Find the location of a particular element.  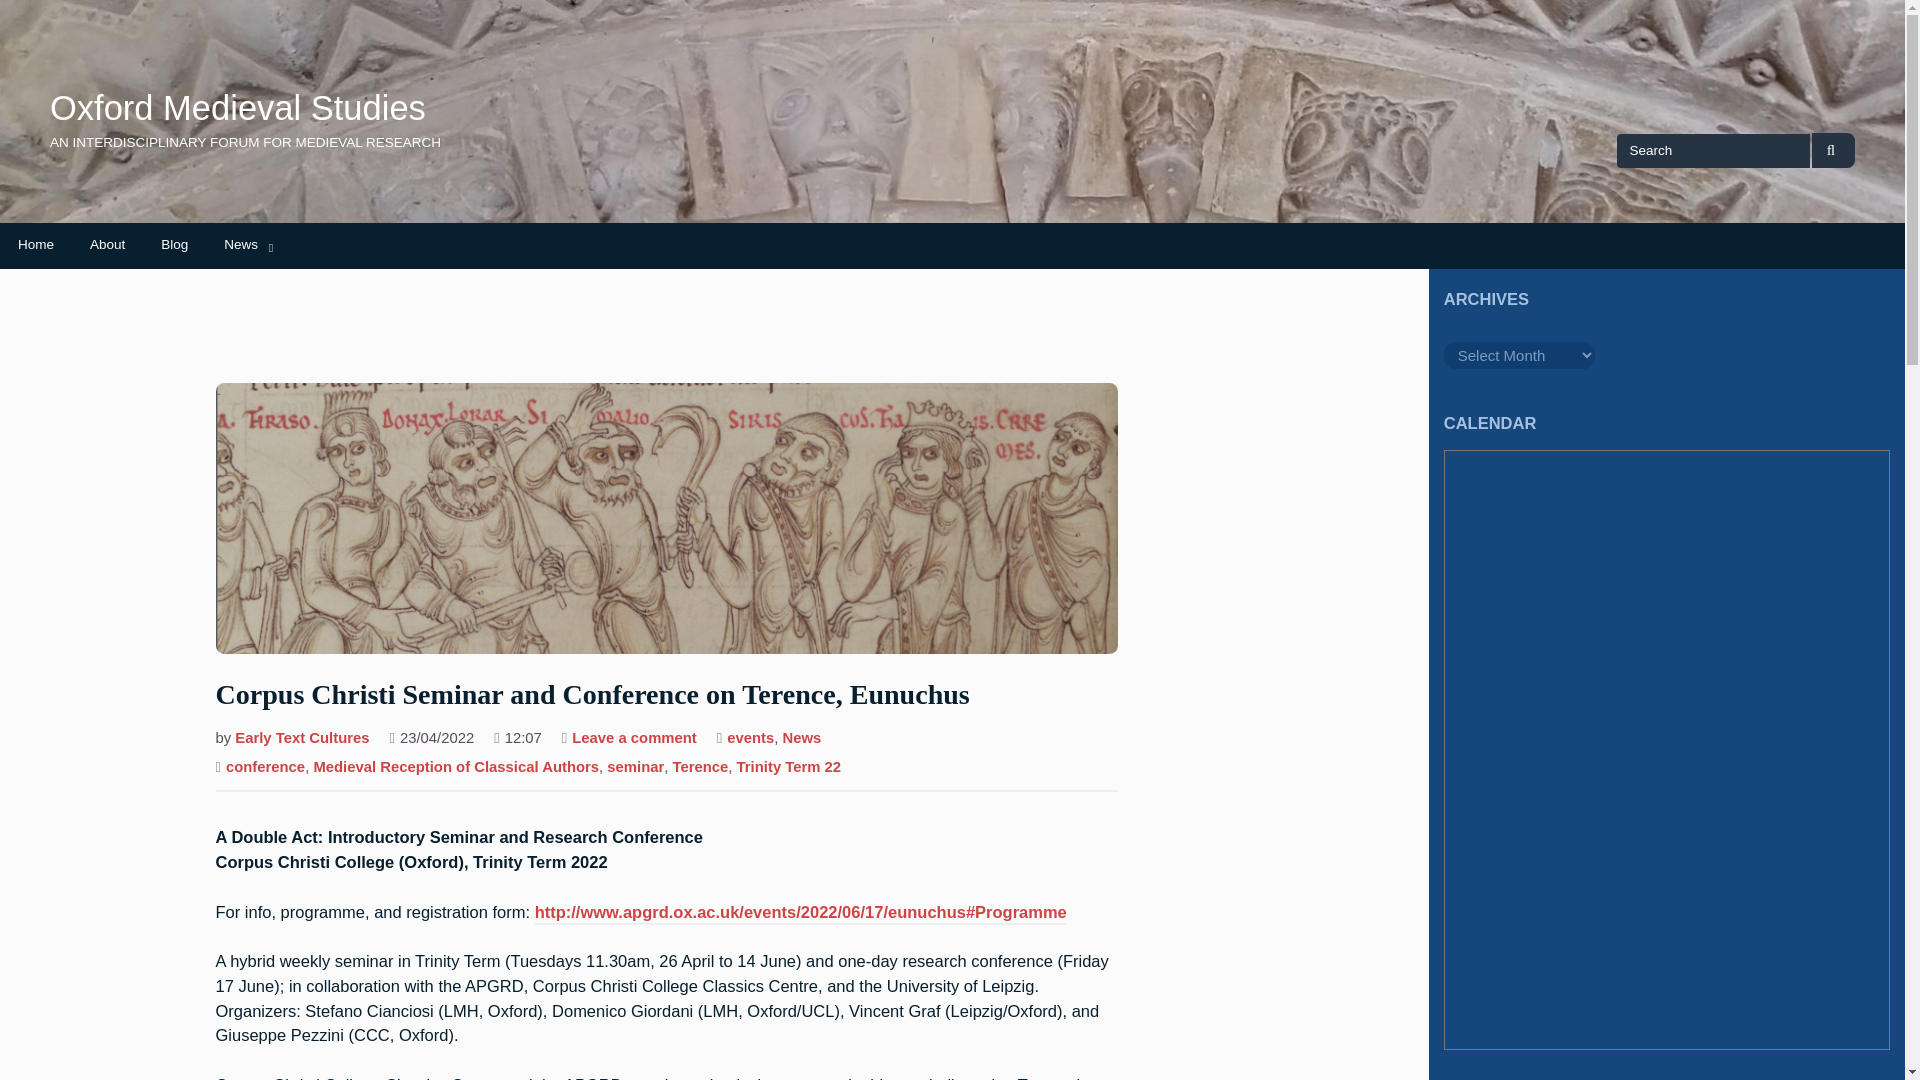

Early Text Cultures is located at coordinates (301, 740).